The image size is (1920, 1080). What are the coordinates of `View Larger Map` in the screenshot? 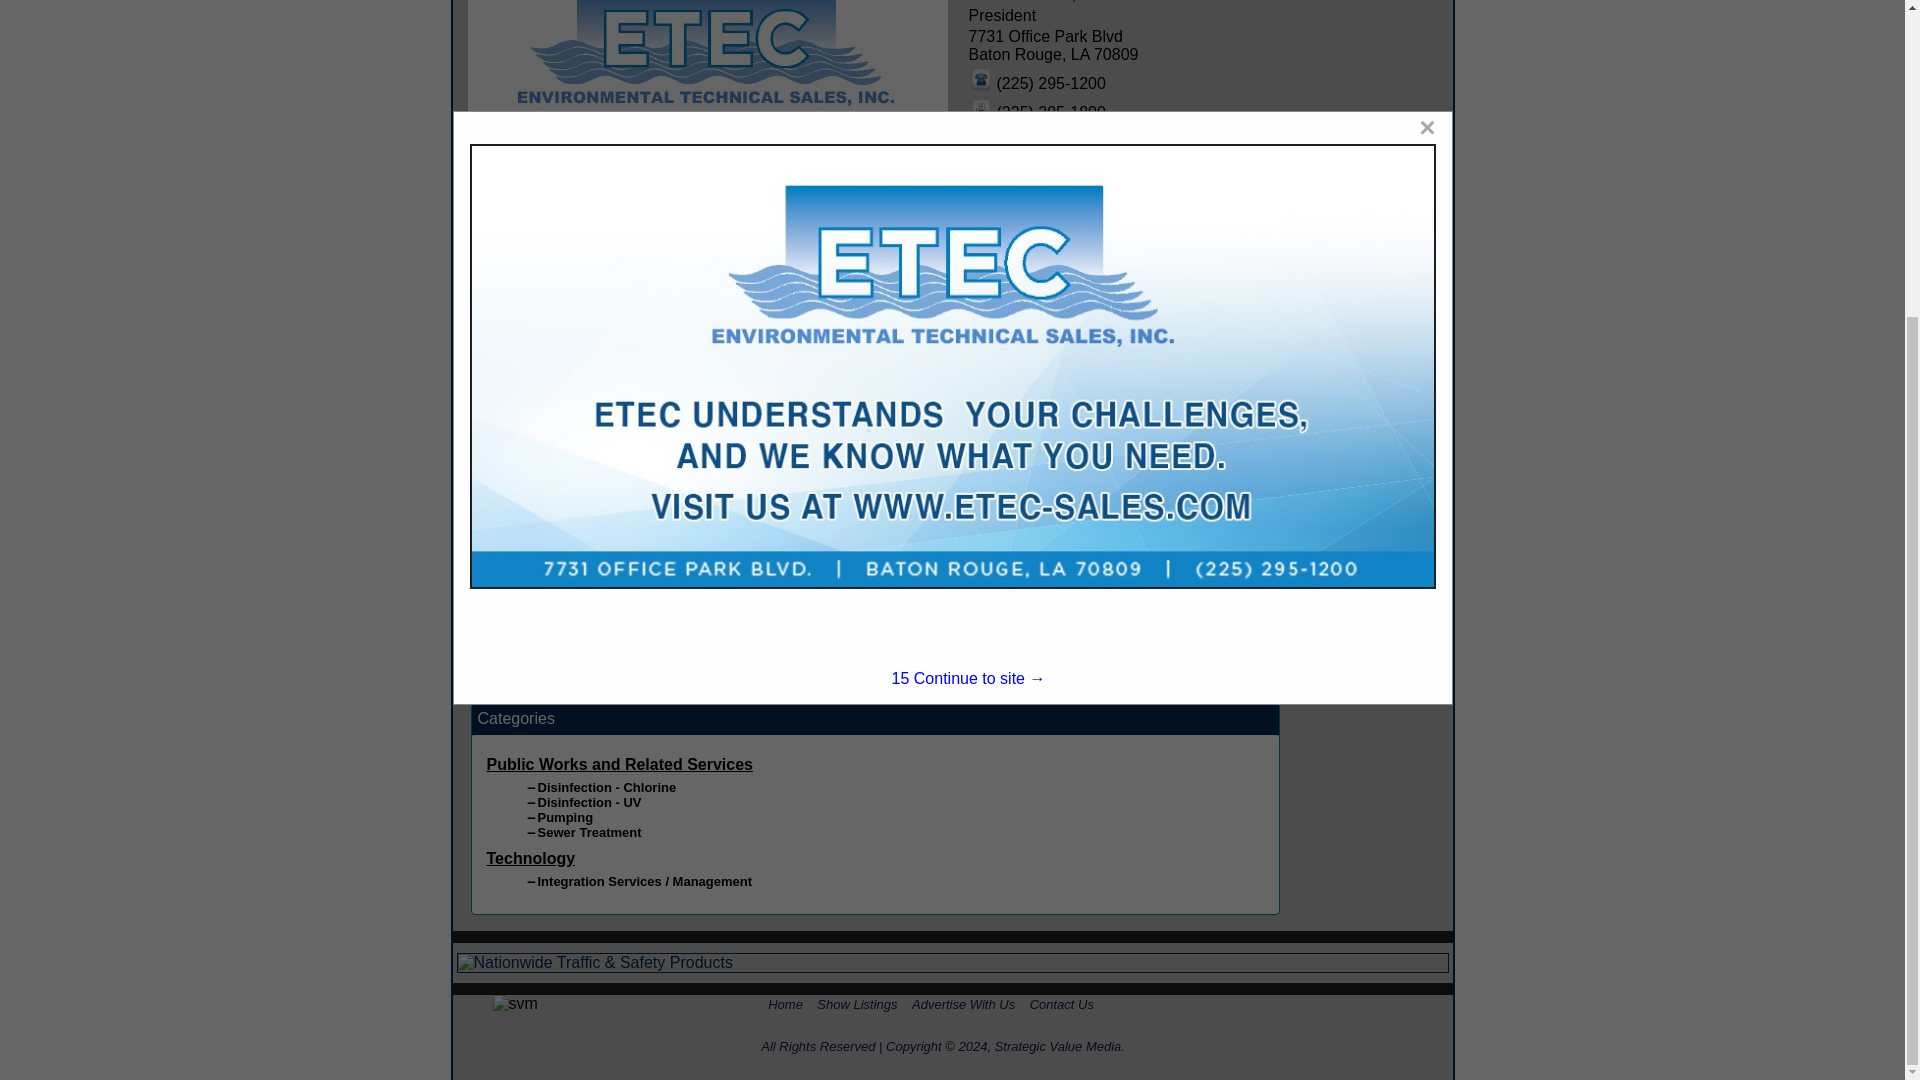 It's located at (1370, 554).